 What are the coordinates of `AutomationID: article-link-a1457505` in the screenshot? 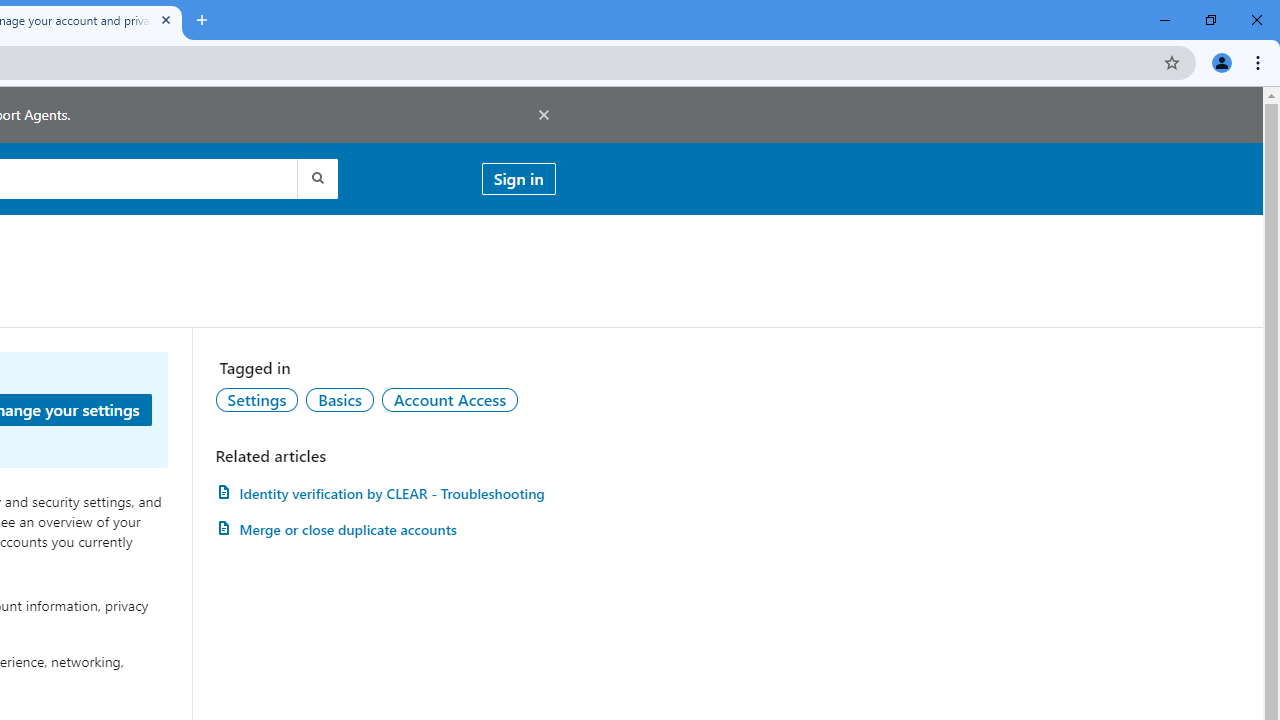 It's located at (385, 493).